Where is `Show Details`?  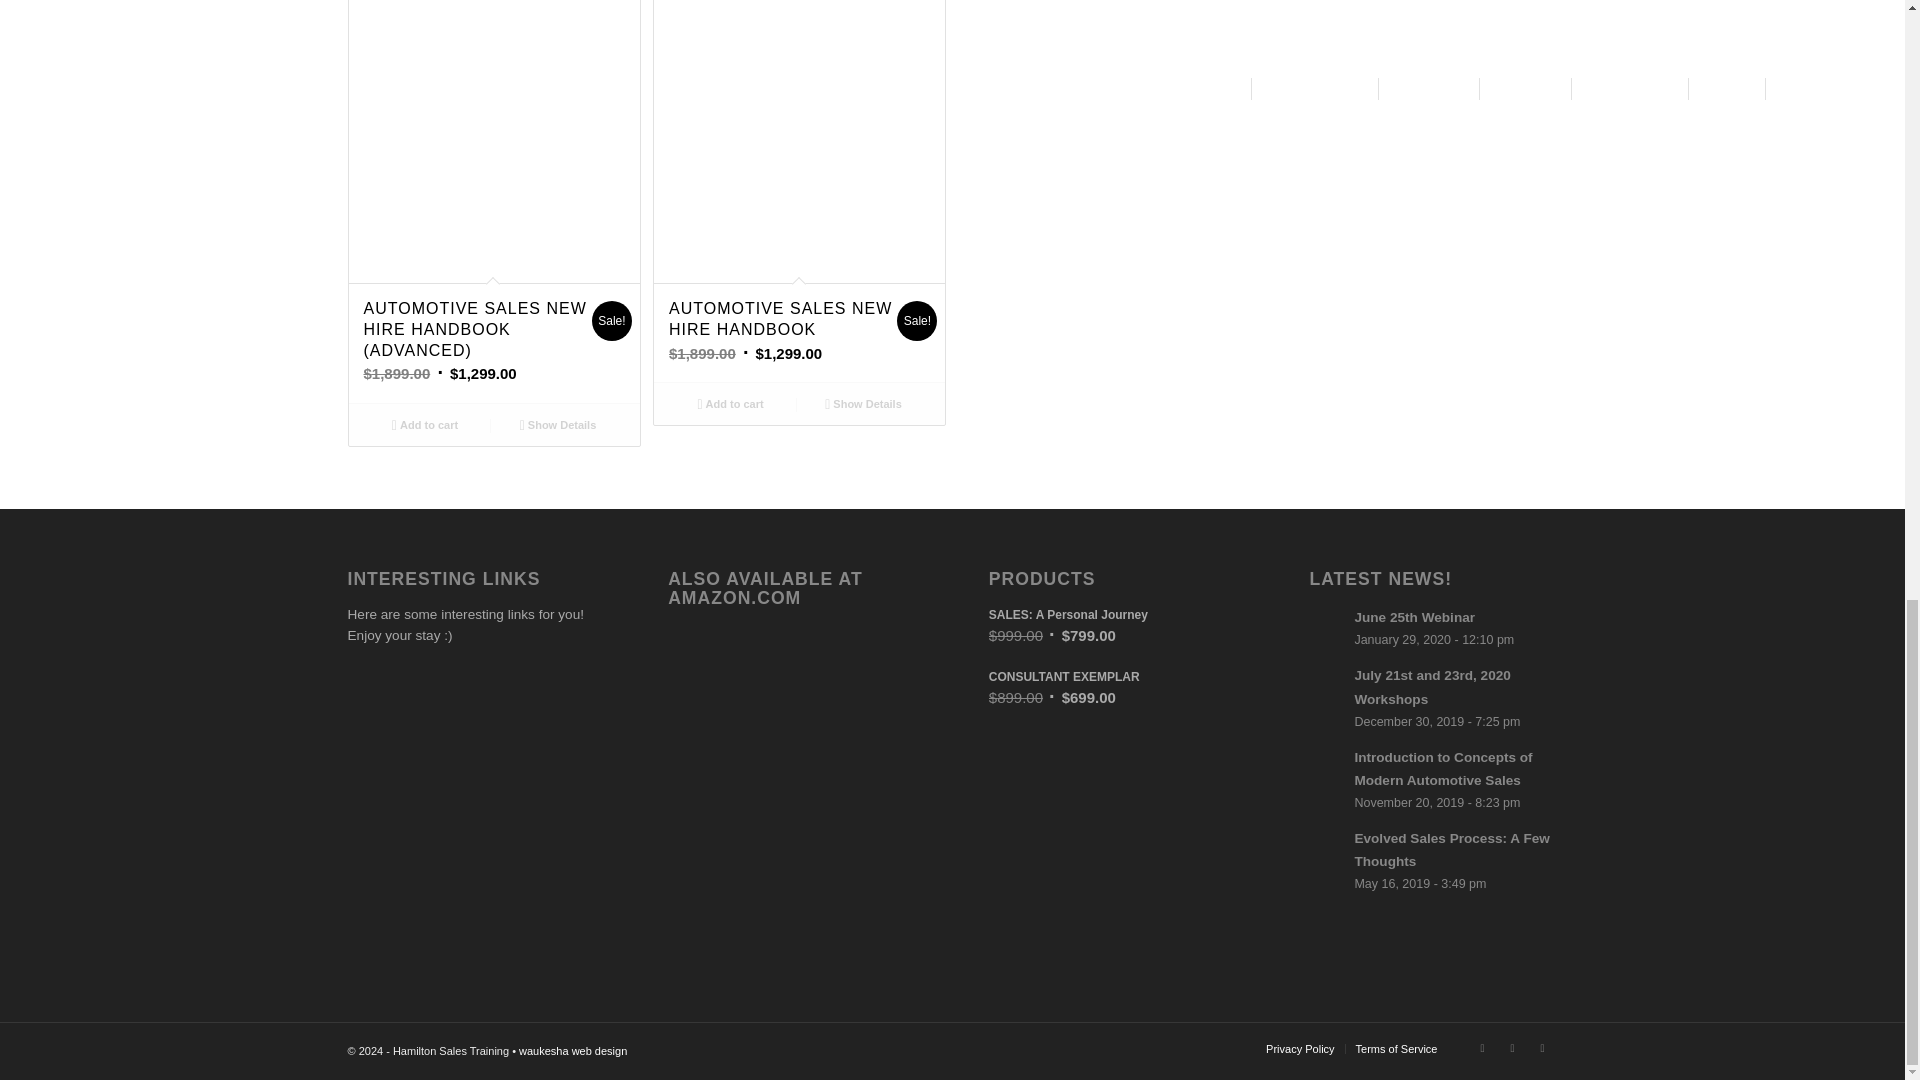 Show Details is located at coordinates (558, 424).